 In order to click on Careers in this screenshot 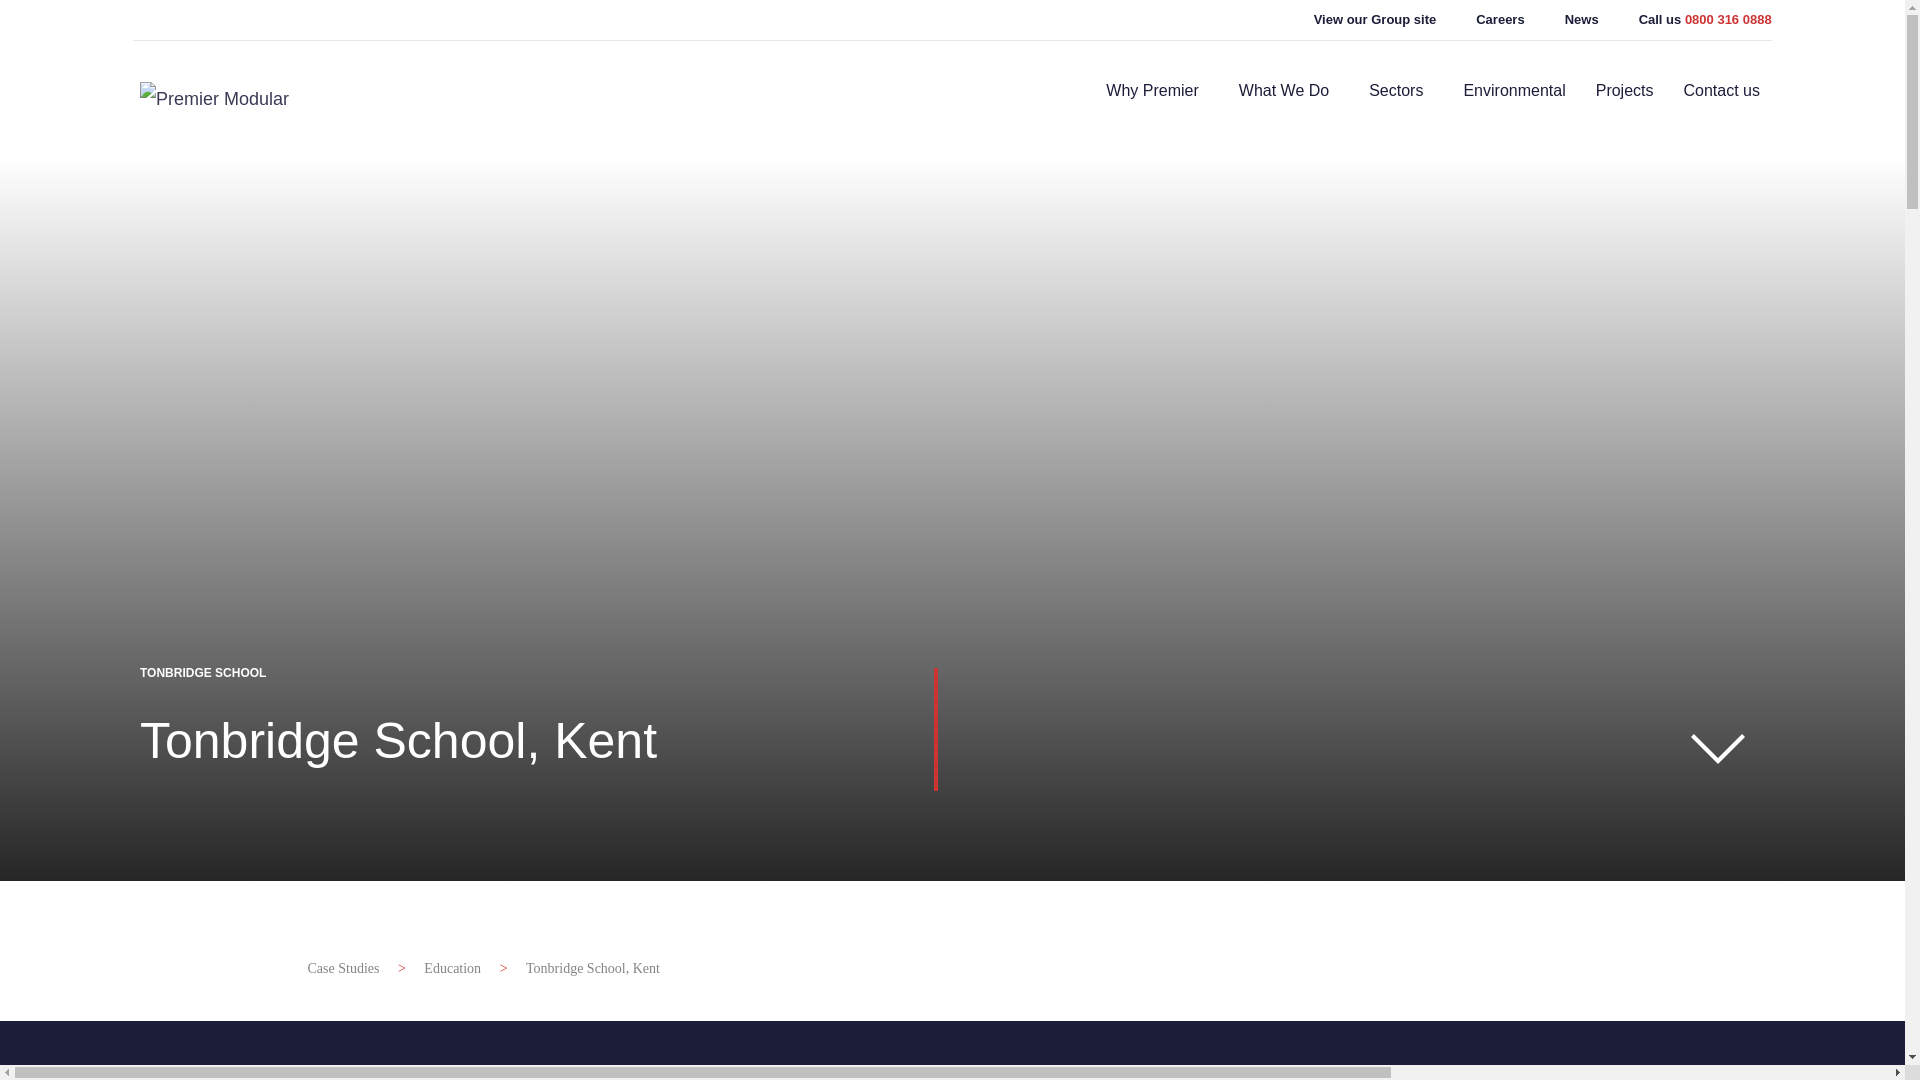, I will do `click(1480, 20)`.